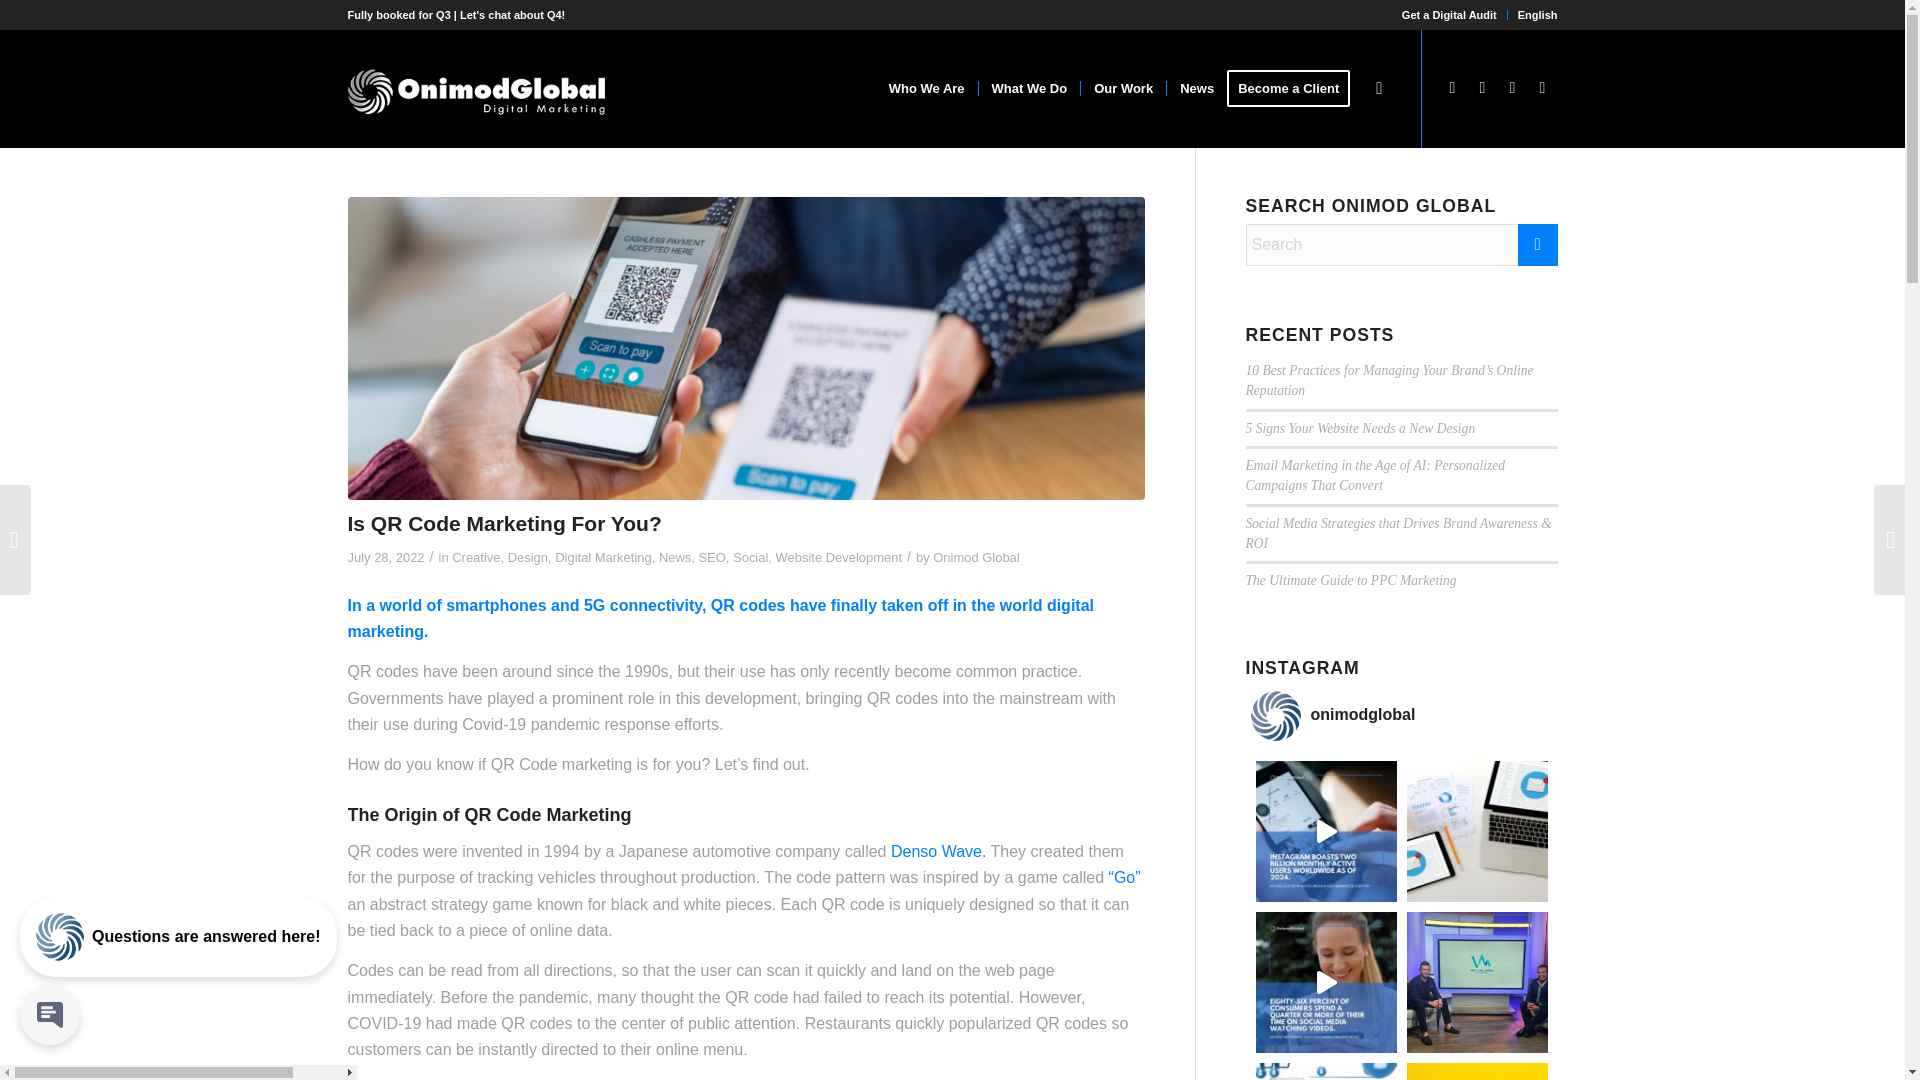 The height and width of the screenshot is (1080, 1920). I want to click on Facebook, so click(1482, 88).